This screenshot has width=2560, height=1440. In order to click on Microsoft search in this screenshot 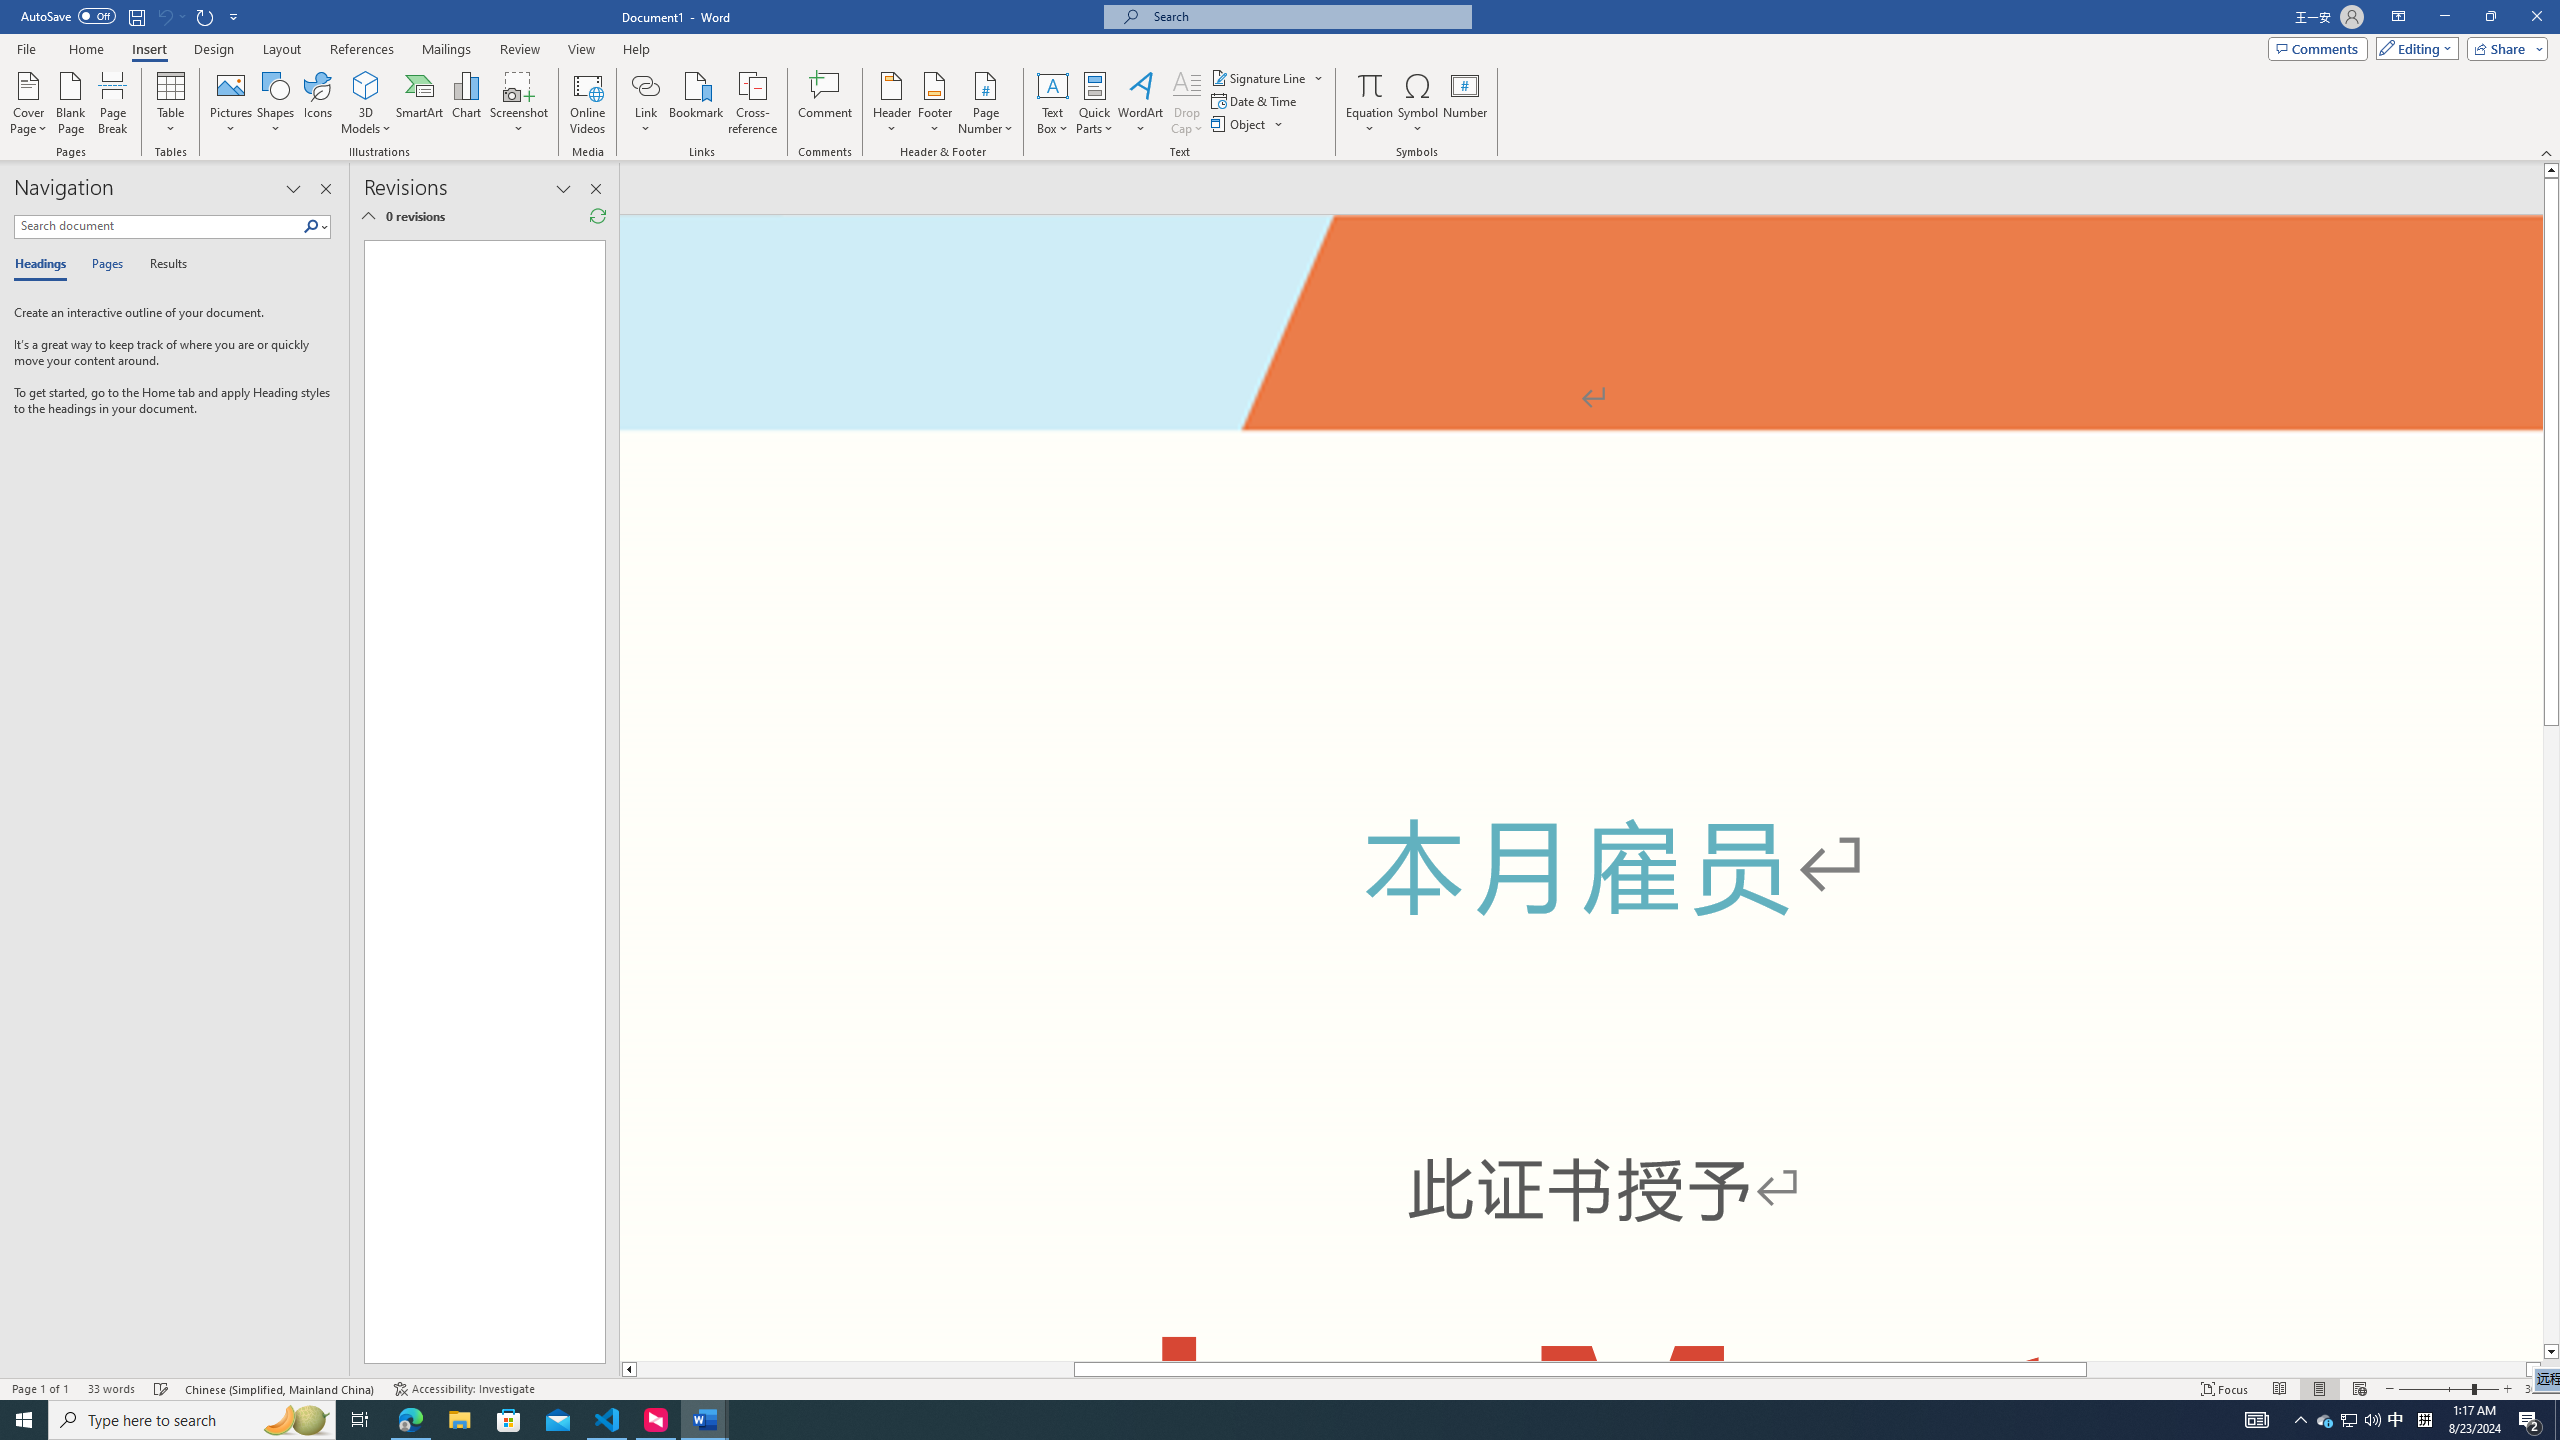, I will do `click(1306, 16)`.